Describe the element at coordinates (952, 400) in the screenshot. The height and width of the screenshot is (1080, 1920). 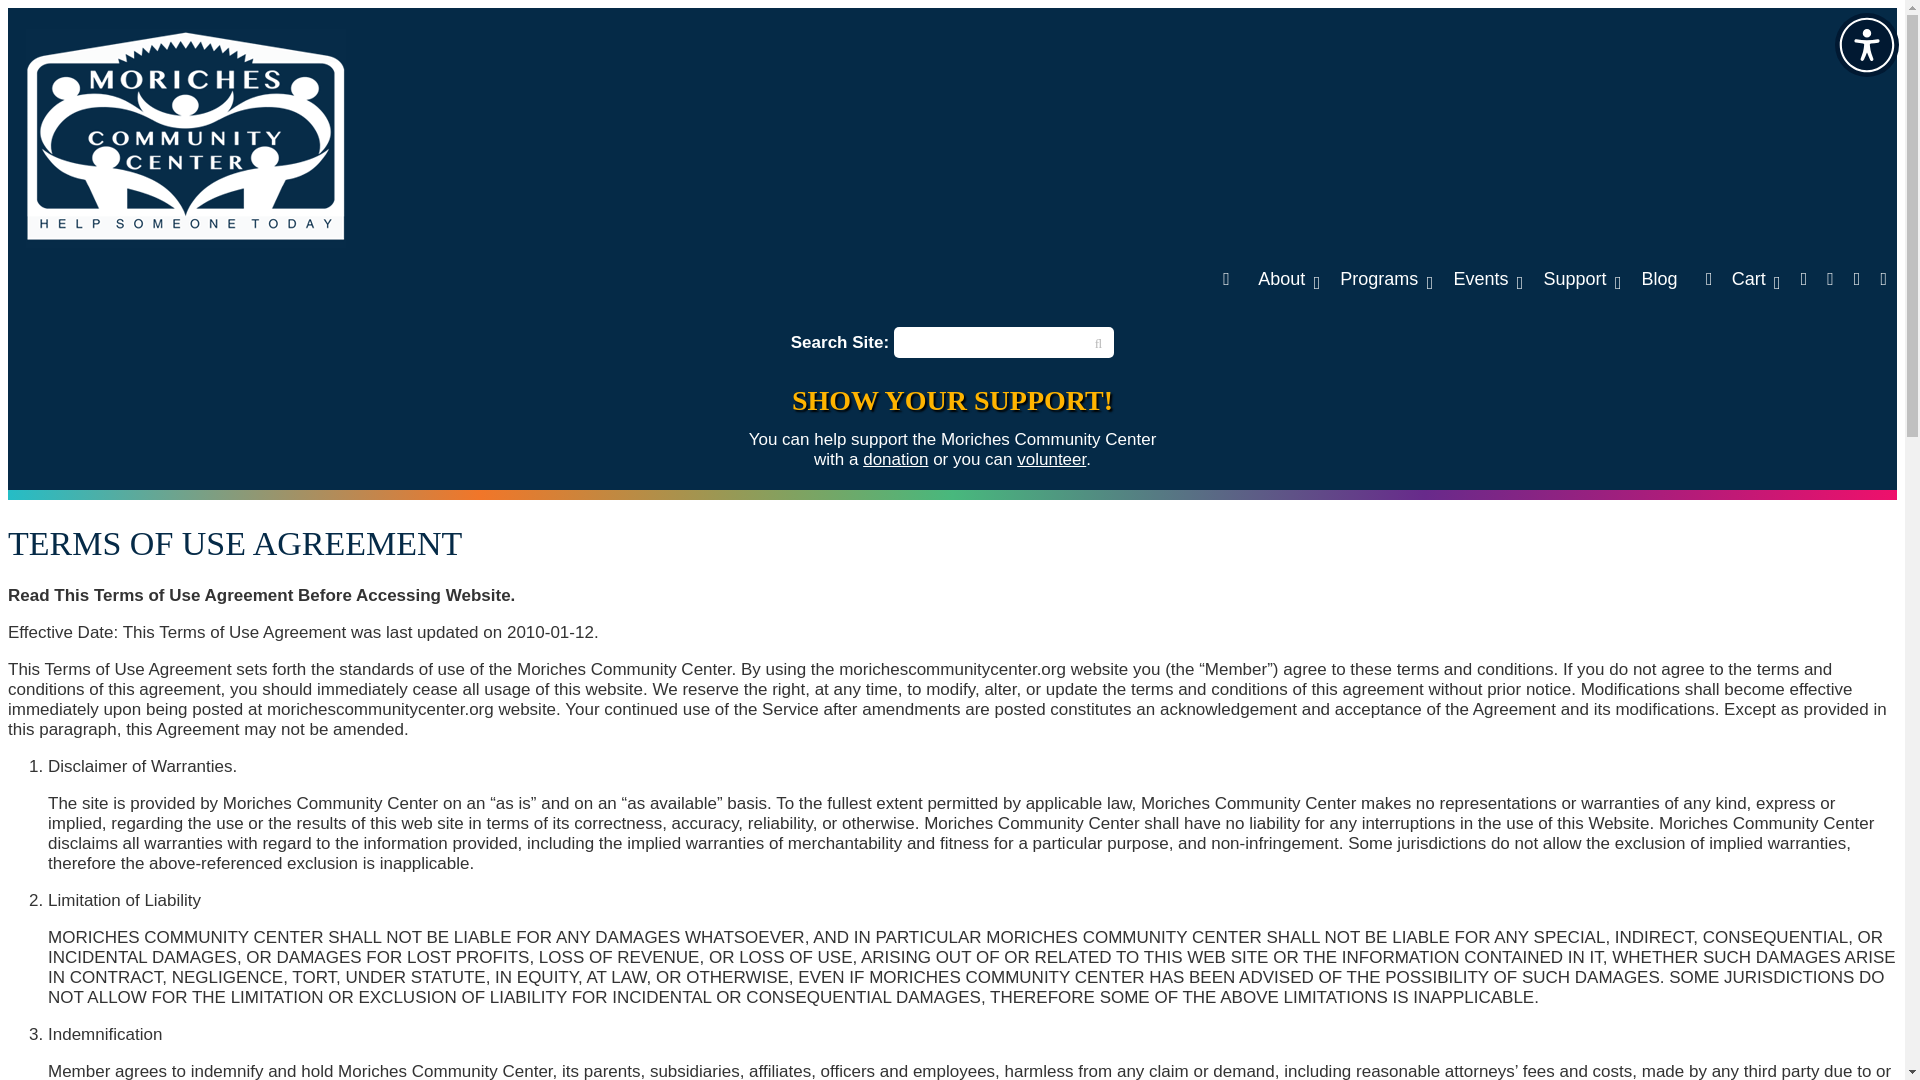
I see `SHOW YOUR SUPPORT!` at that location.